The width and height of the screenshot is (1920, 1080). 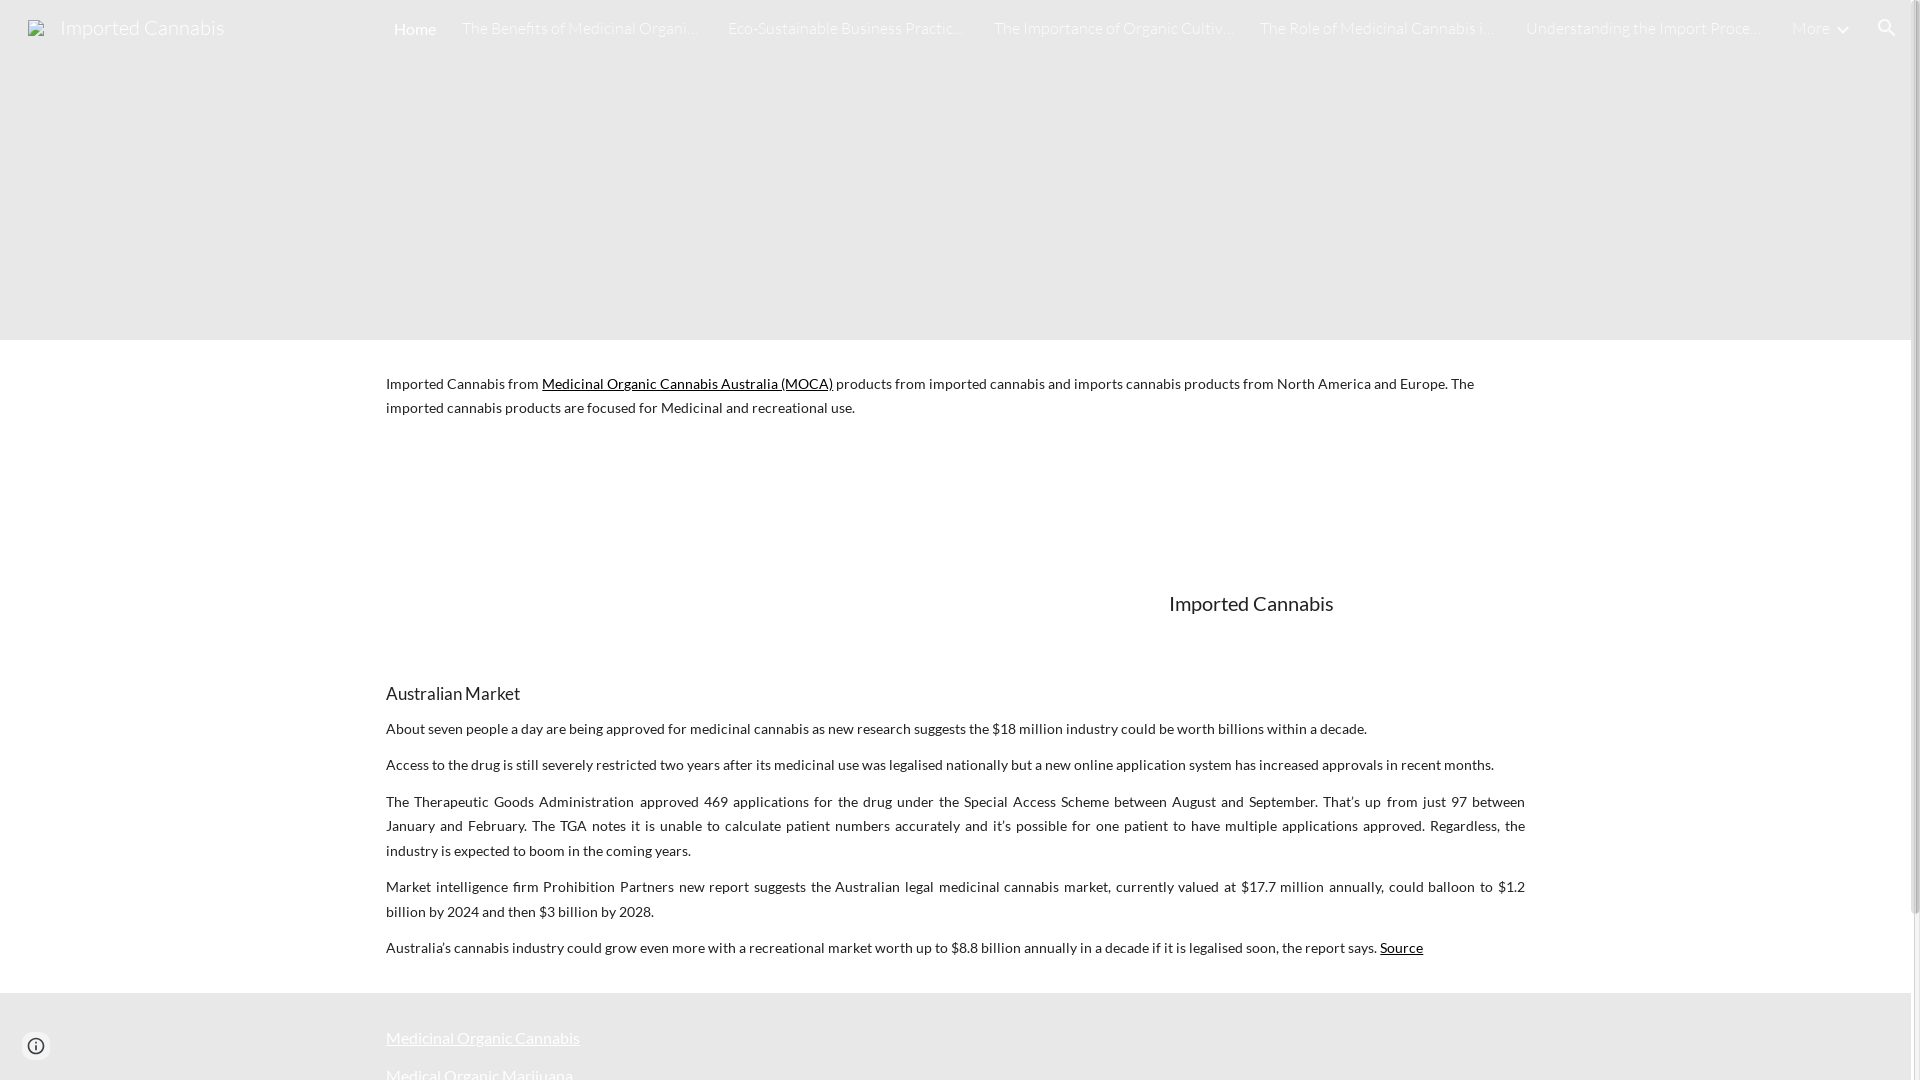 What do you see at coordinates (1400, 948) in the screenshot?
I see `Source` at bounding box center [1400, 948].